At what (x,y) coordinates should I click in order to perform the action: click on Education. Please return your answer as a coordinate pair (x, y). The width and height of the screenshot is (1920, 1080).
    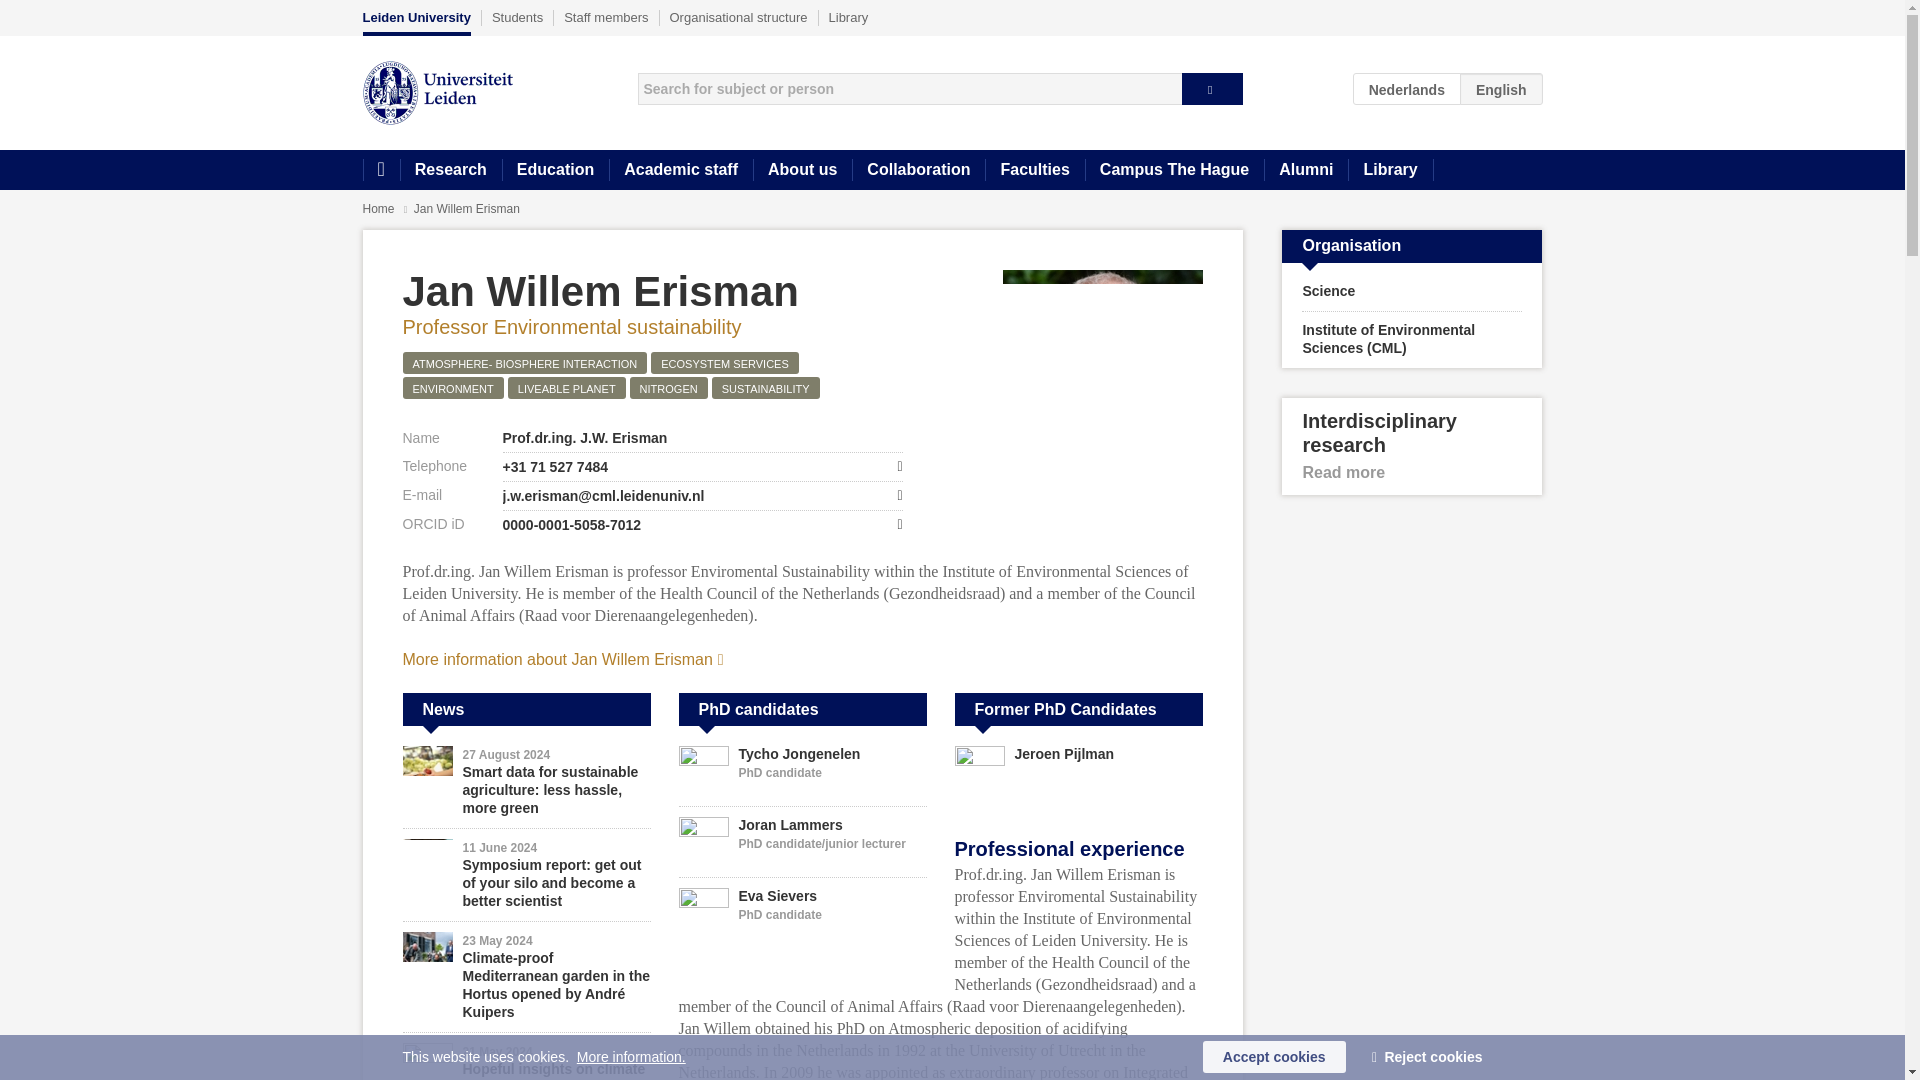
    Looking at the image, I should click on (554, 170).